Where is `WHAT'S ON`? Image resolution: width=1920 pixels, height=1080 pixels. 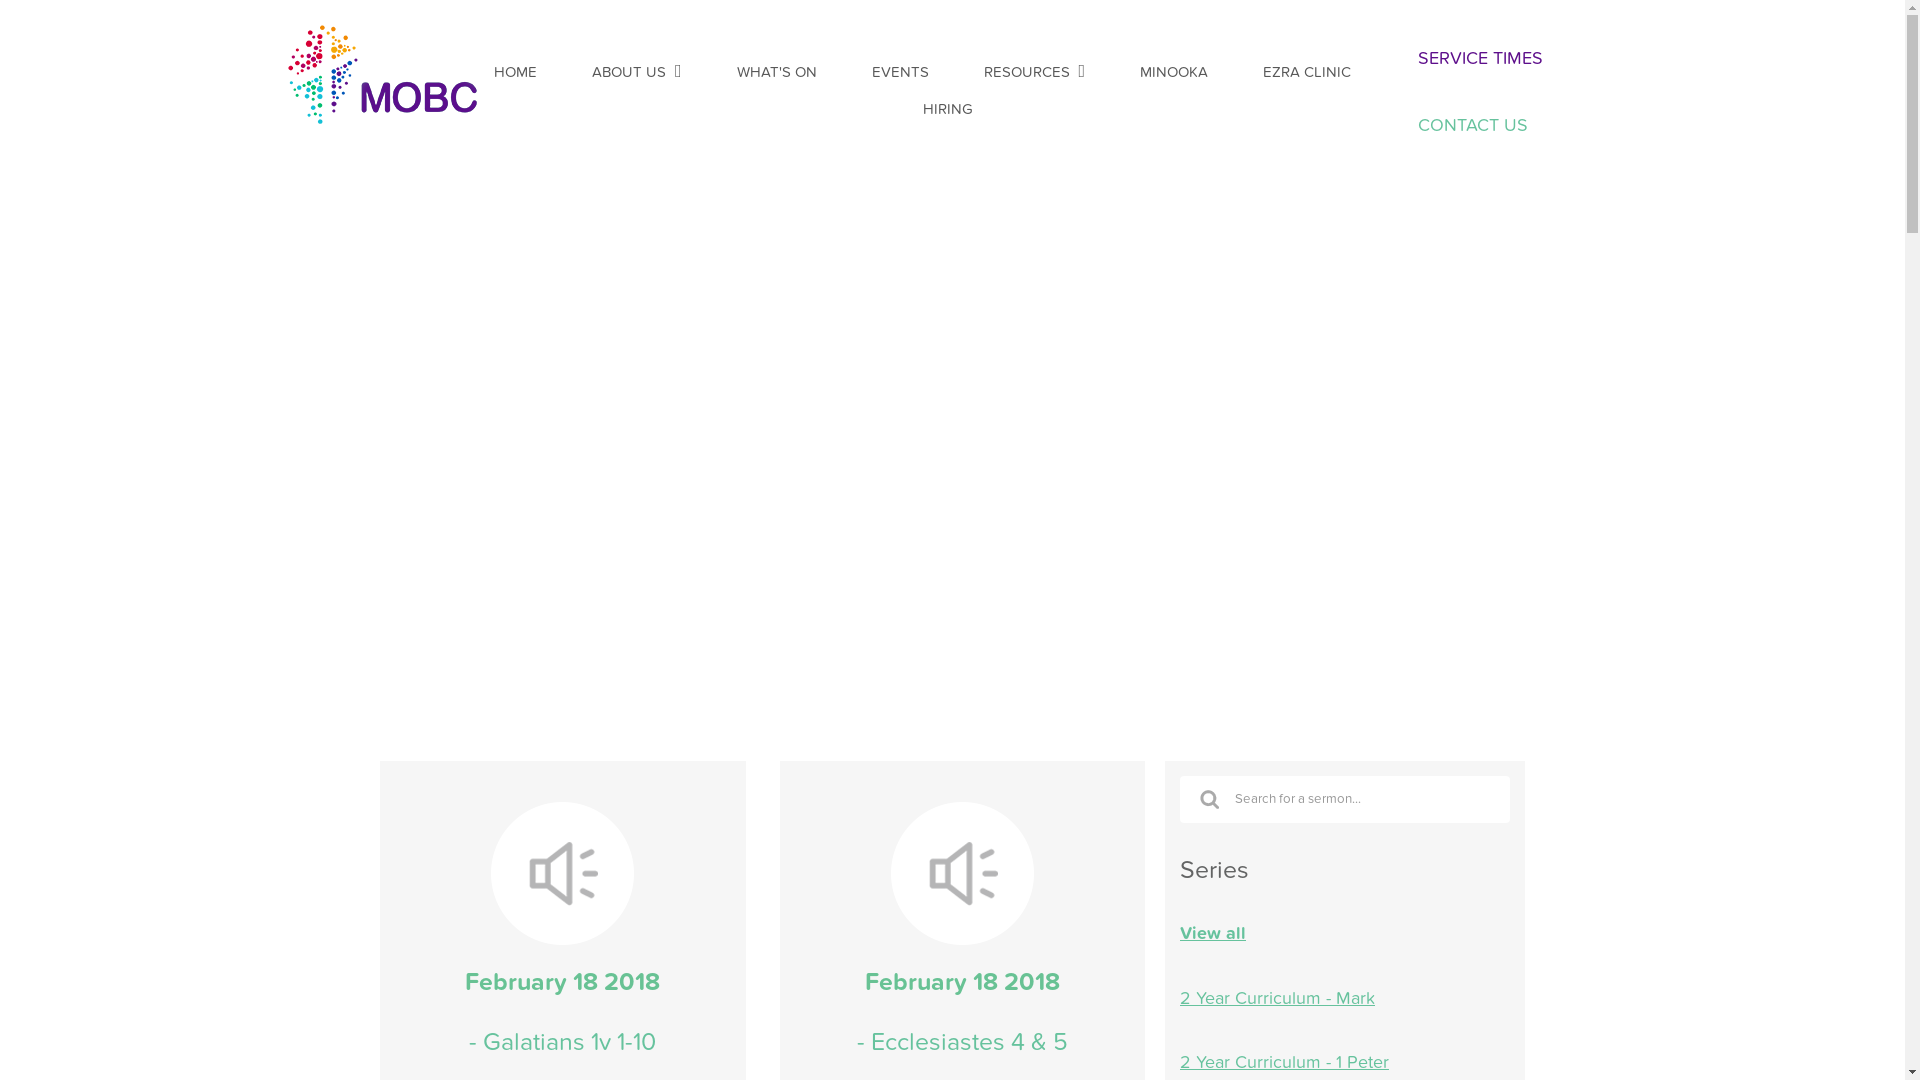 WHAT'S ON is located at coordinates (776, 72).